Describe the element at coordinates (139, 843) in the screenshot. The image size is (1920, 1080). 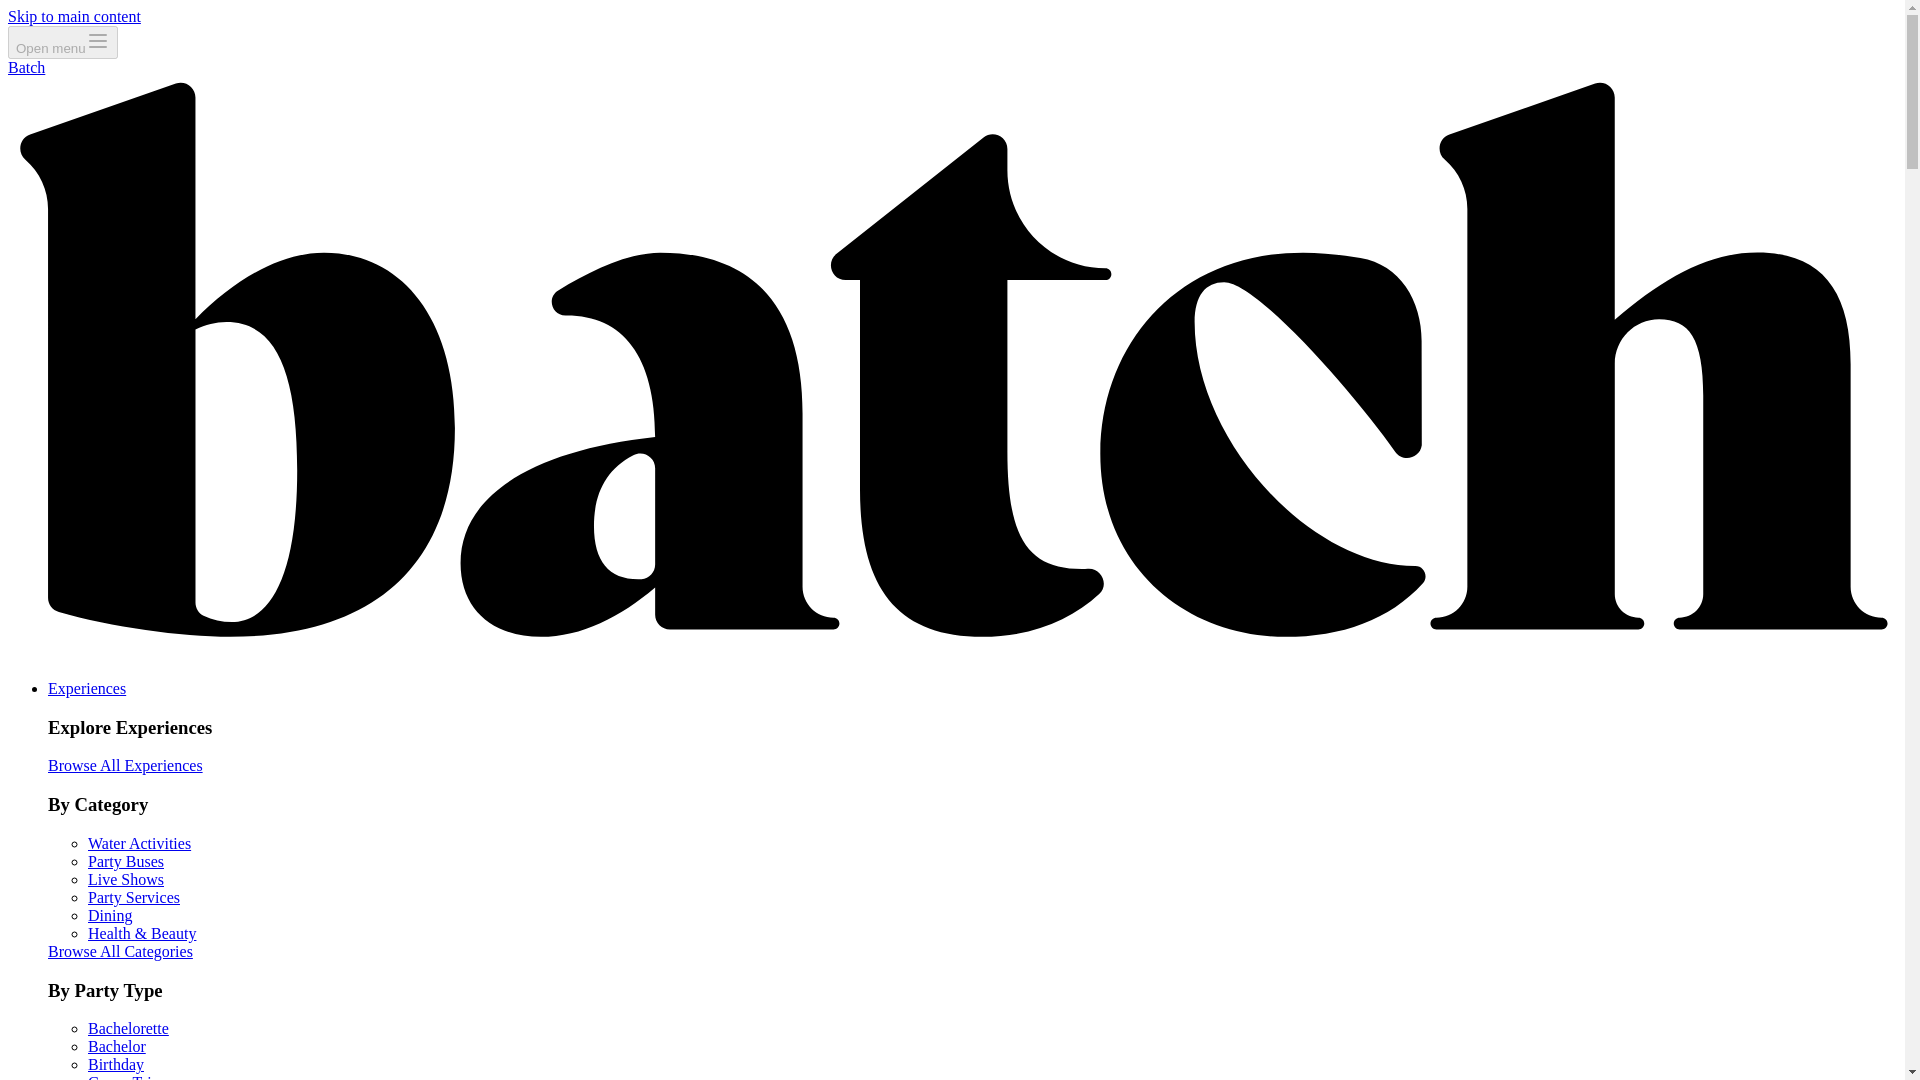
I see `Water Activities` at that location.